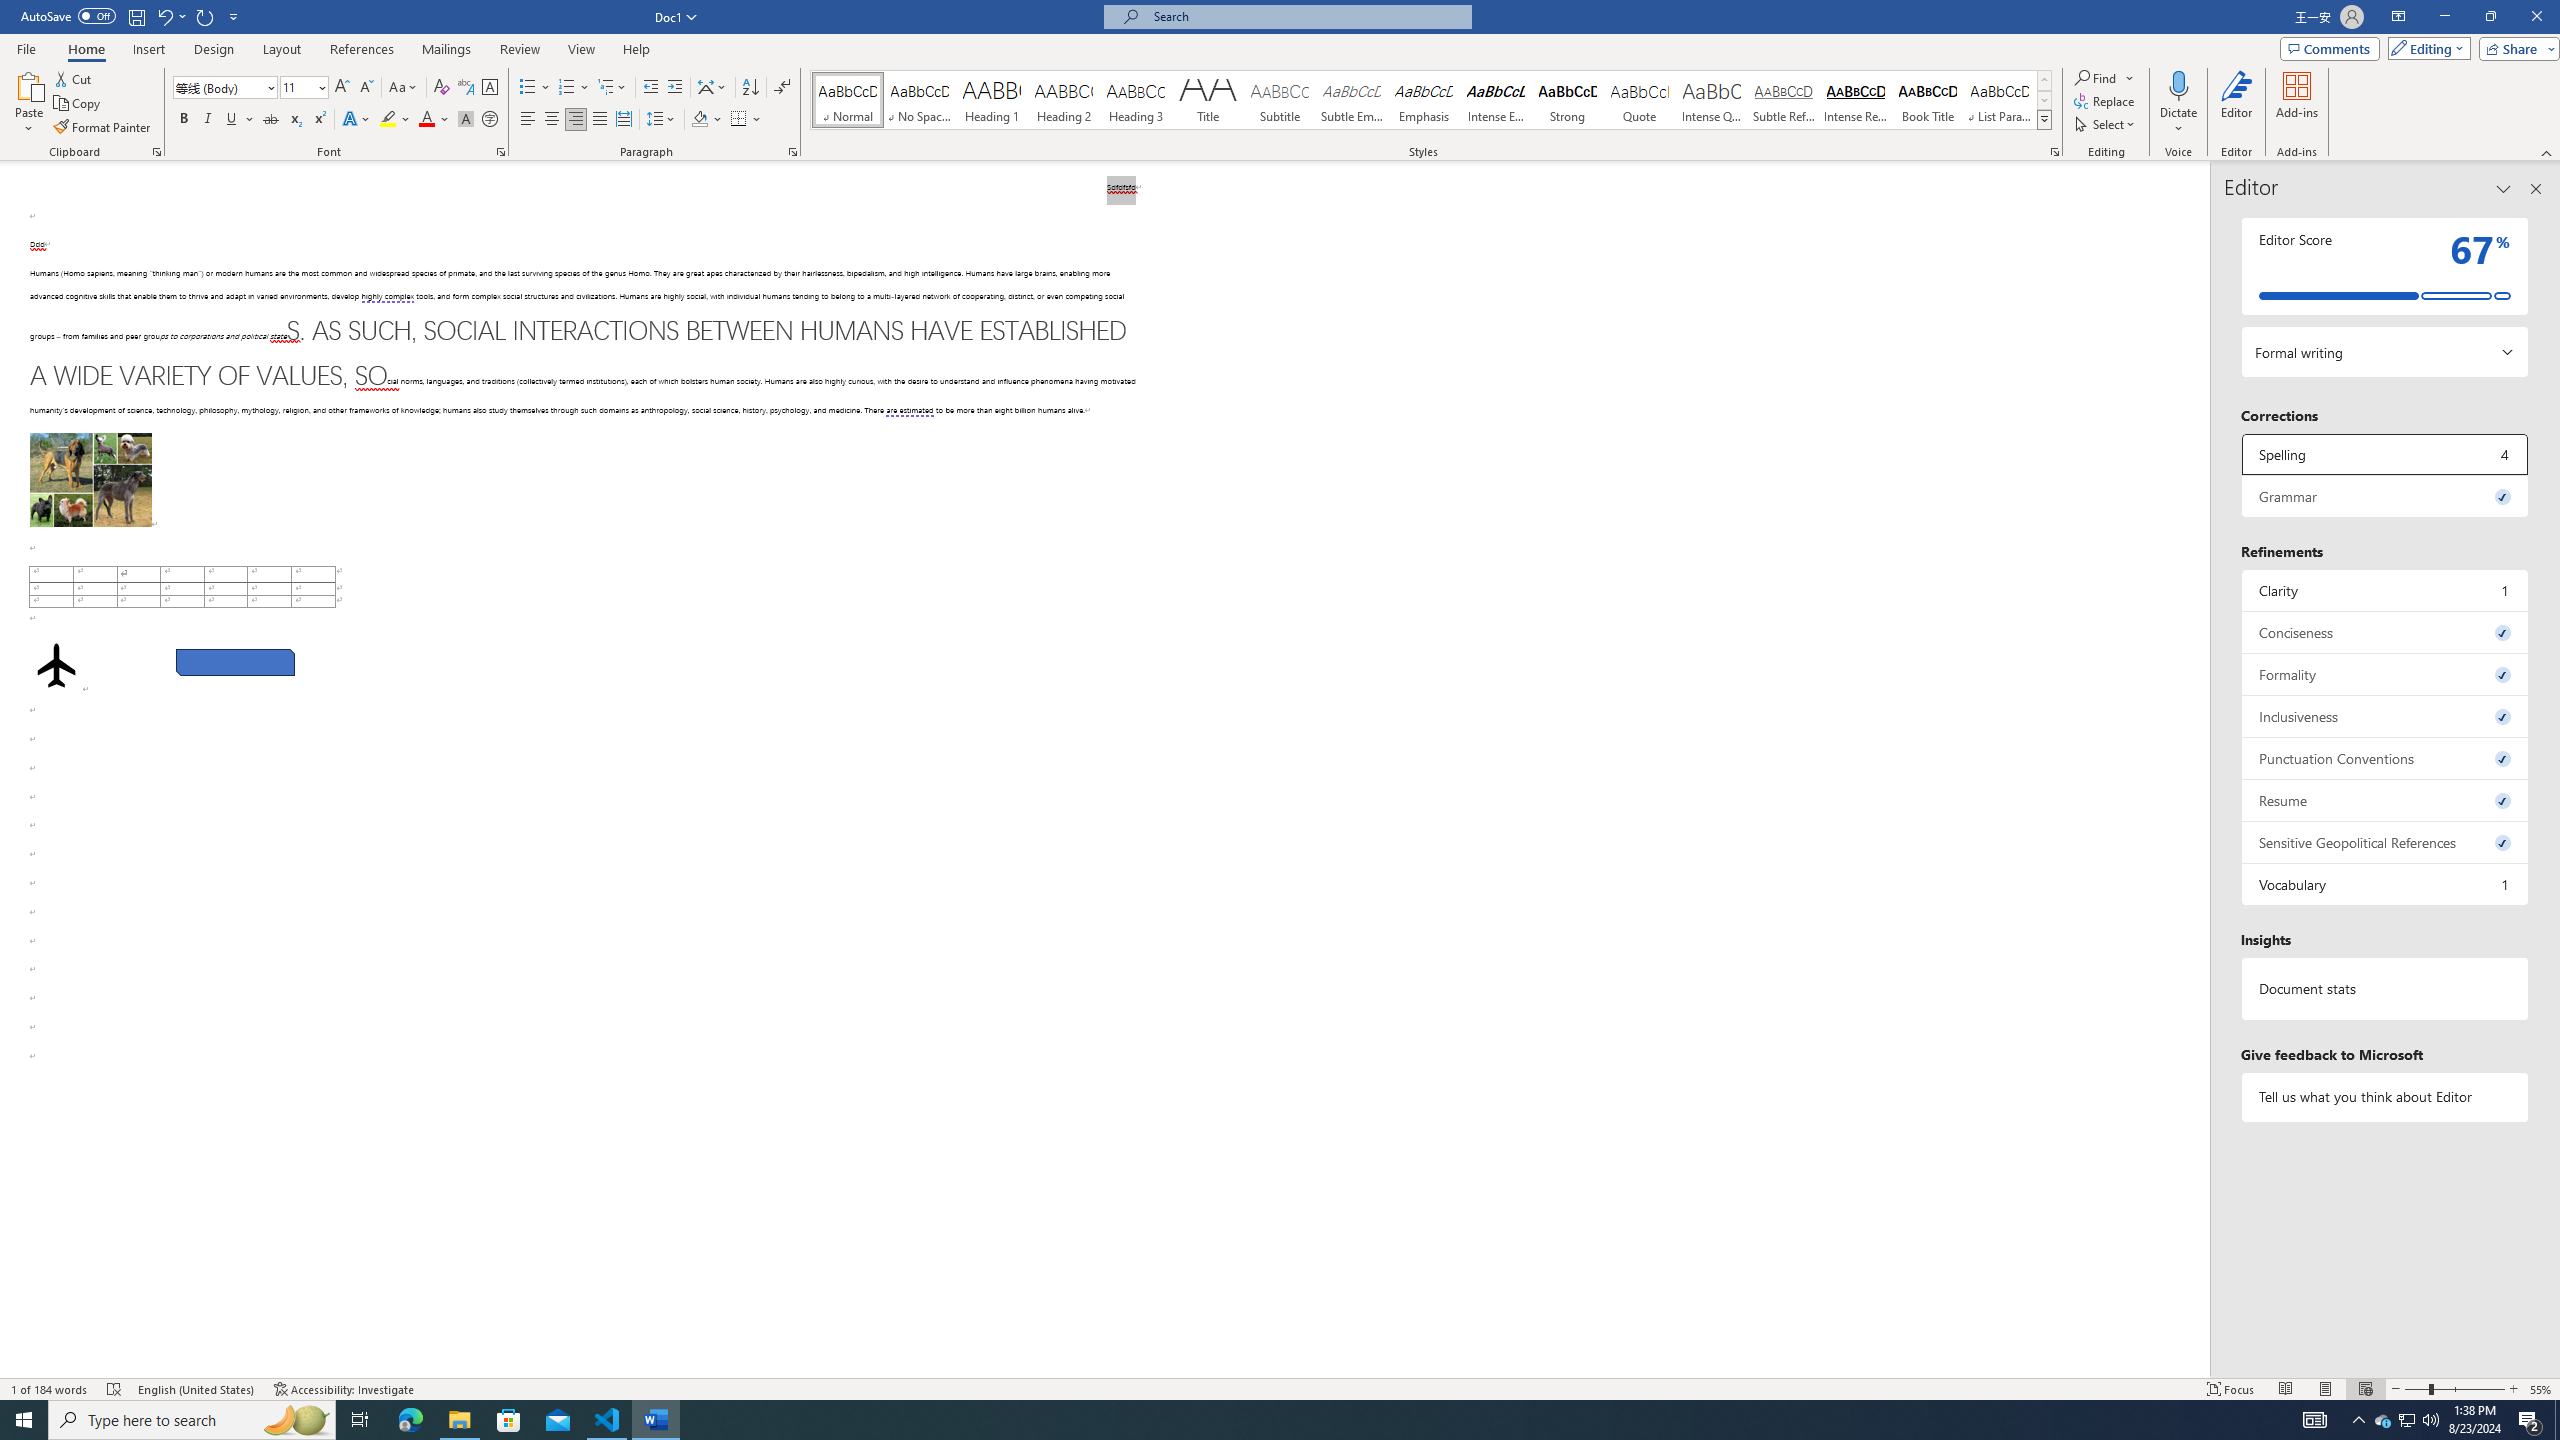  I want to click on Document statistics, so click(2386, 988).